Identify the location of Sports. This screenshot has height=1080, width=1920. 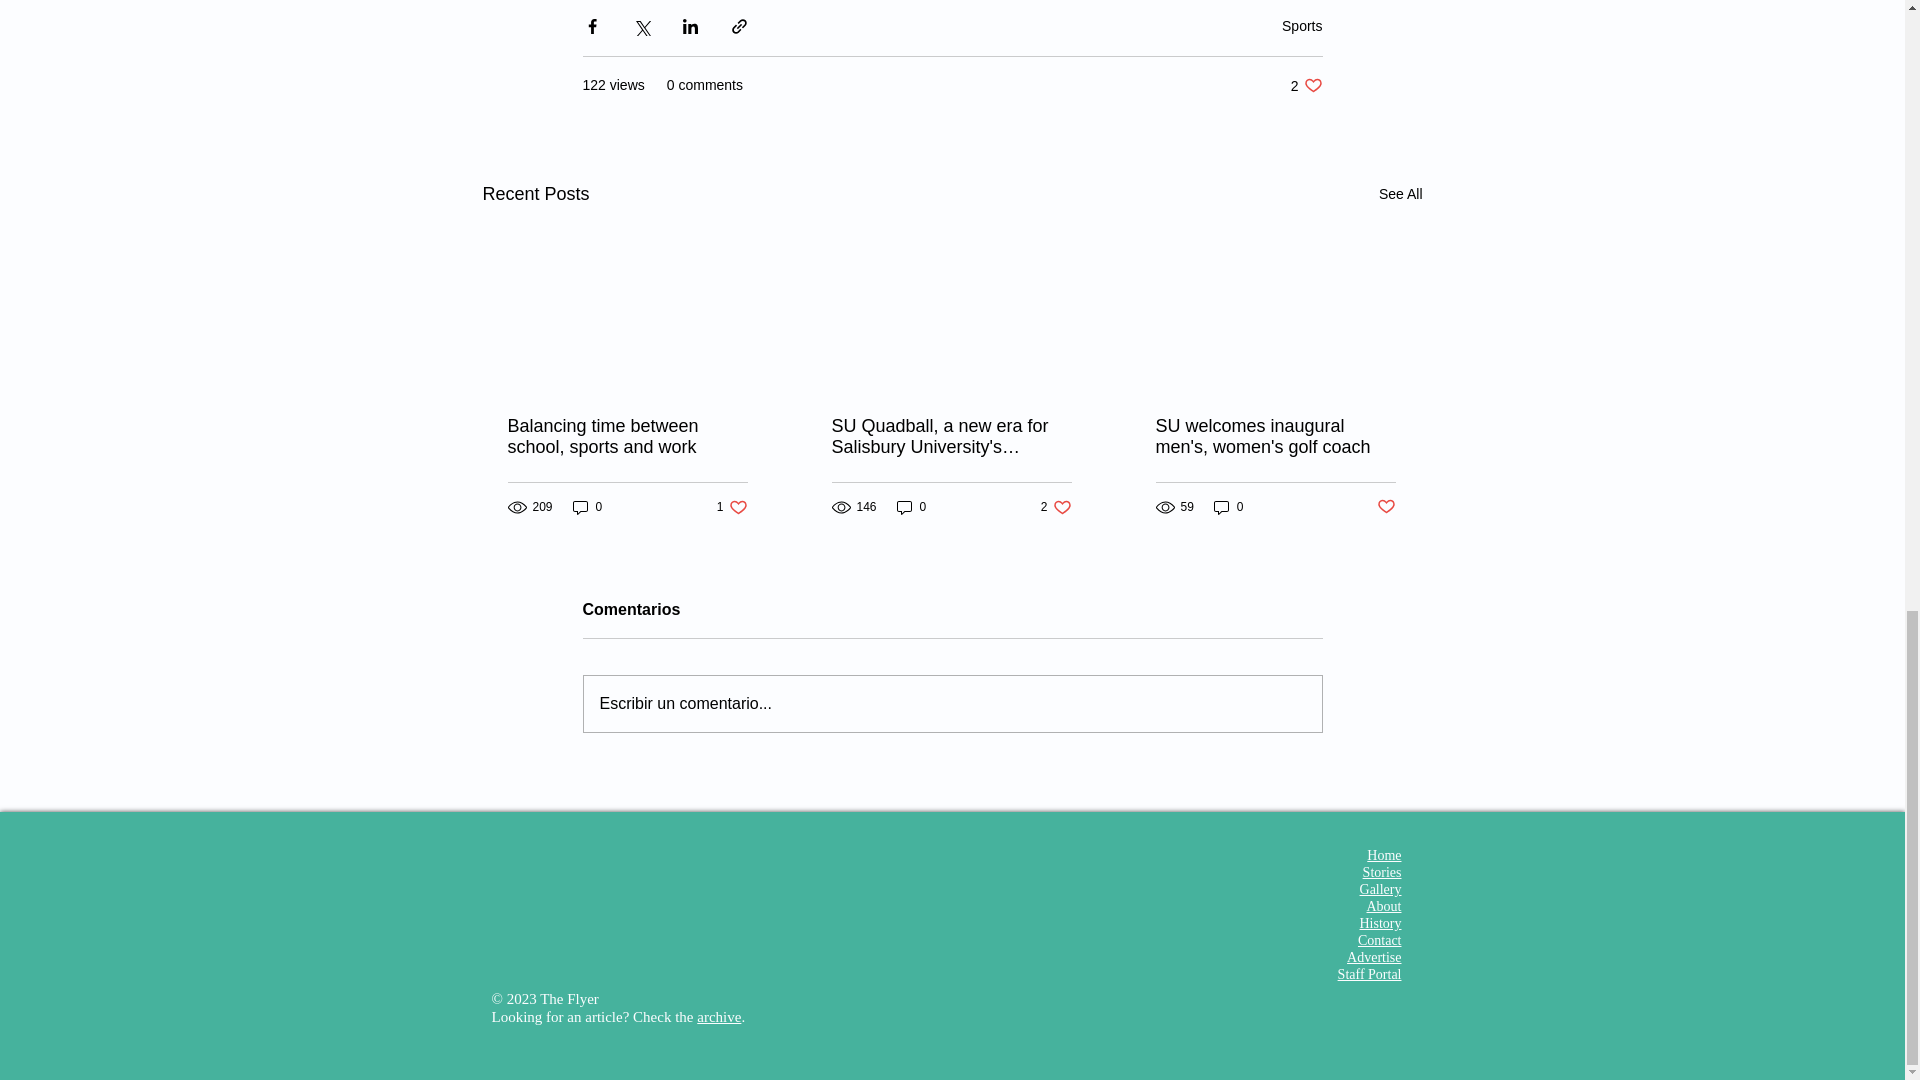
(1306, 85).